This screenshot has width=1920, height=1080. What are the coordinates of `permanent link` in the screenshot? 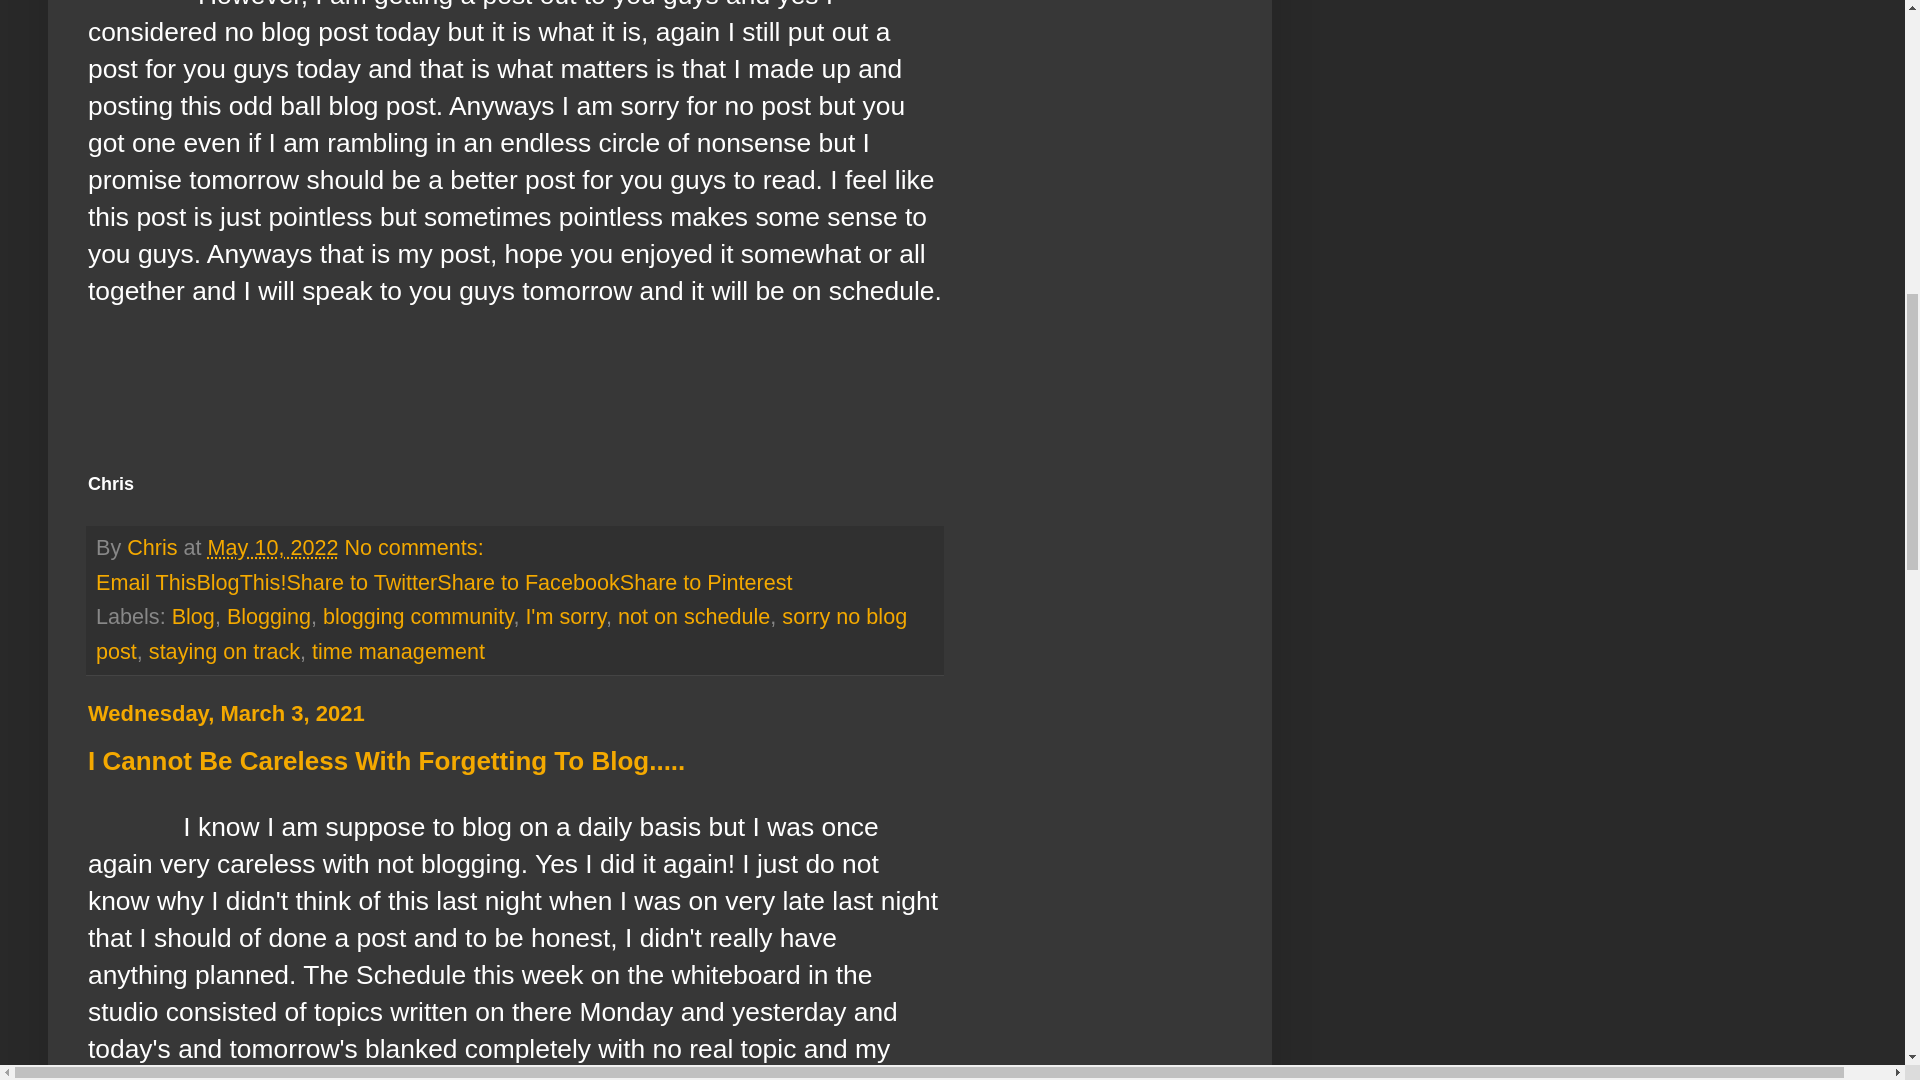 It's located at (273, 547).